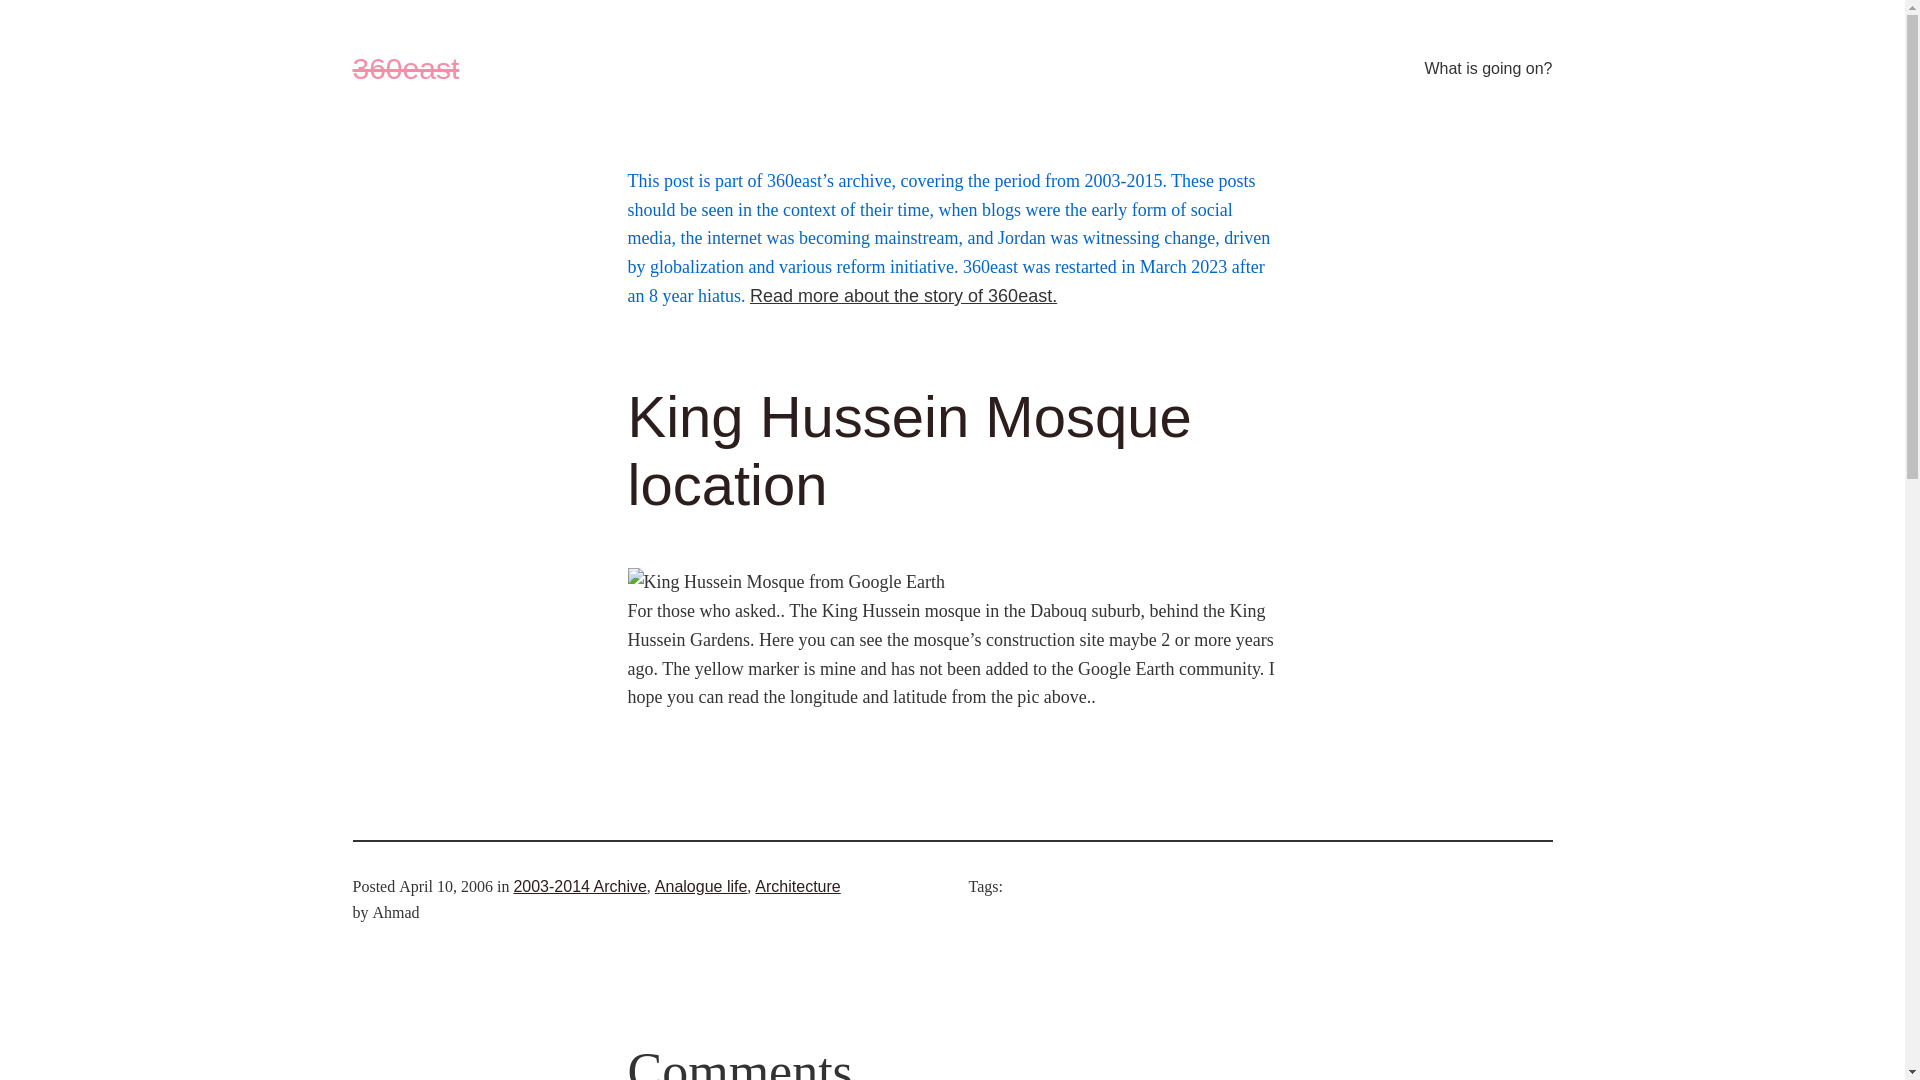 The width and height of the screenshot is (1920, 1080). I want to click on 360east, so click(406, 68).